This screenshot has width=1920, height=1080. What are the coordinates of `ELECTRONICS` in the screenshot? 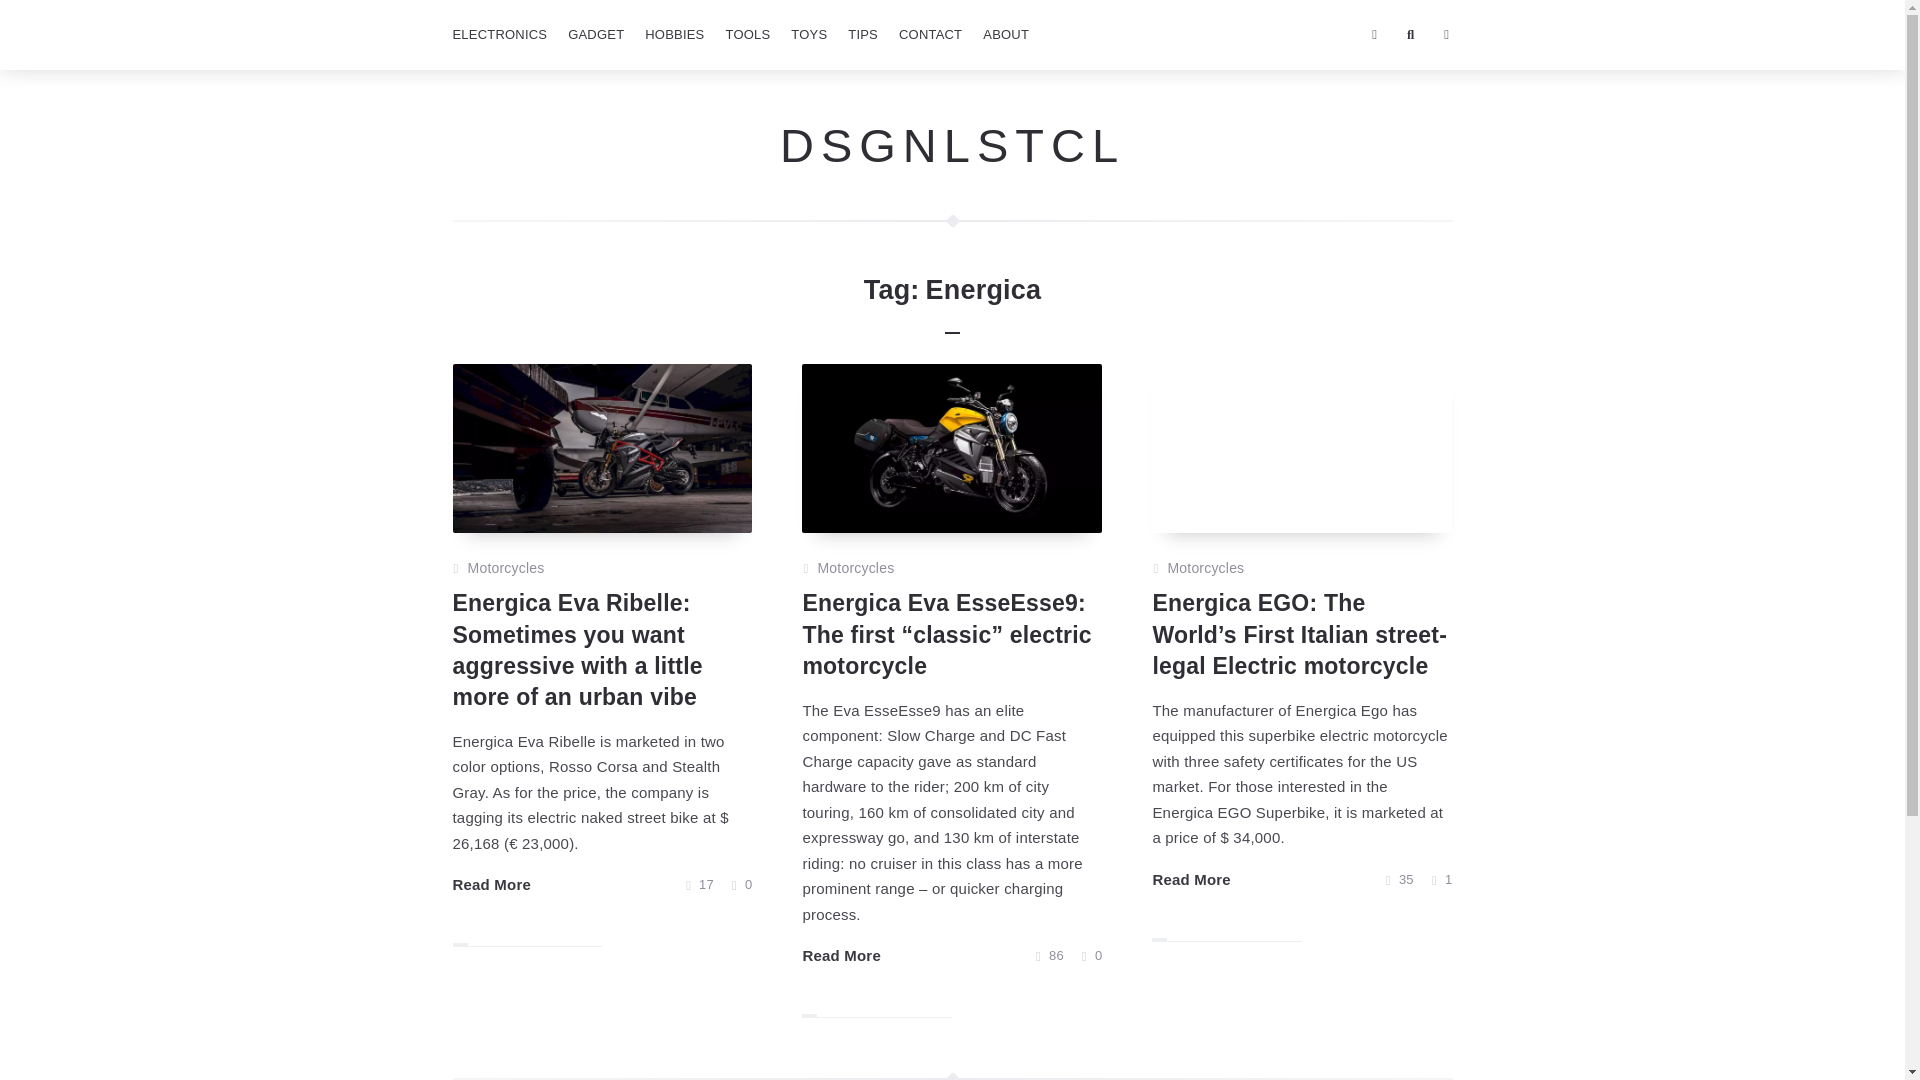 It's located at (498, 35).